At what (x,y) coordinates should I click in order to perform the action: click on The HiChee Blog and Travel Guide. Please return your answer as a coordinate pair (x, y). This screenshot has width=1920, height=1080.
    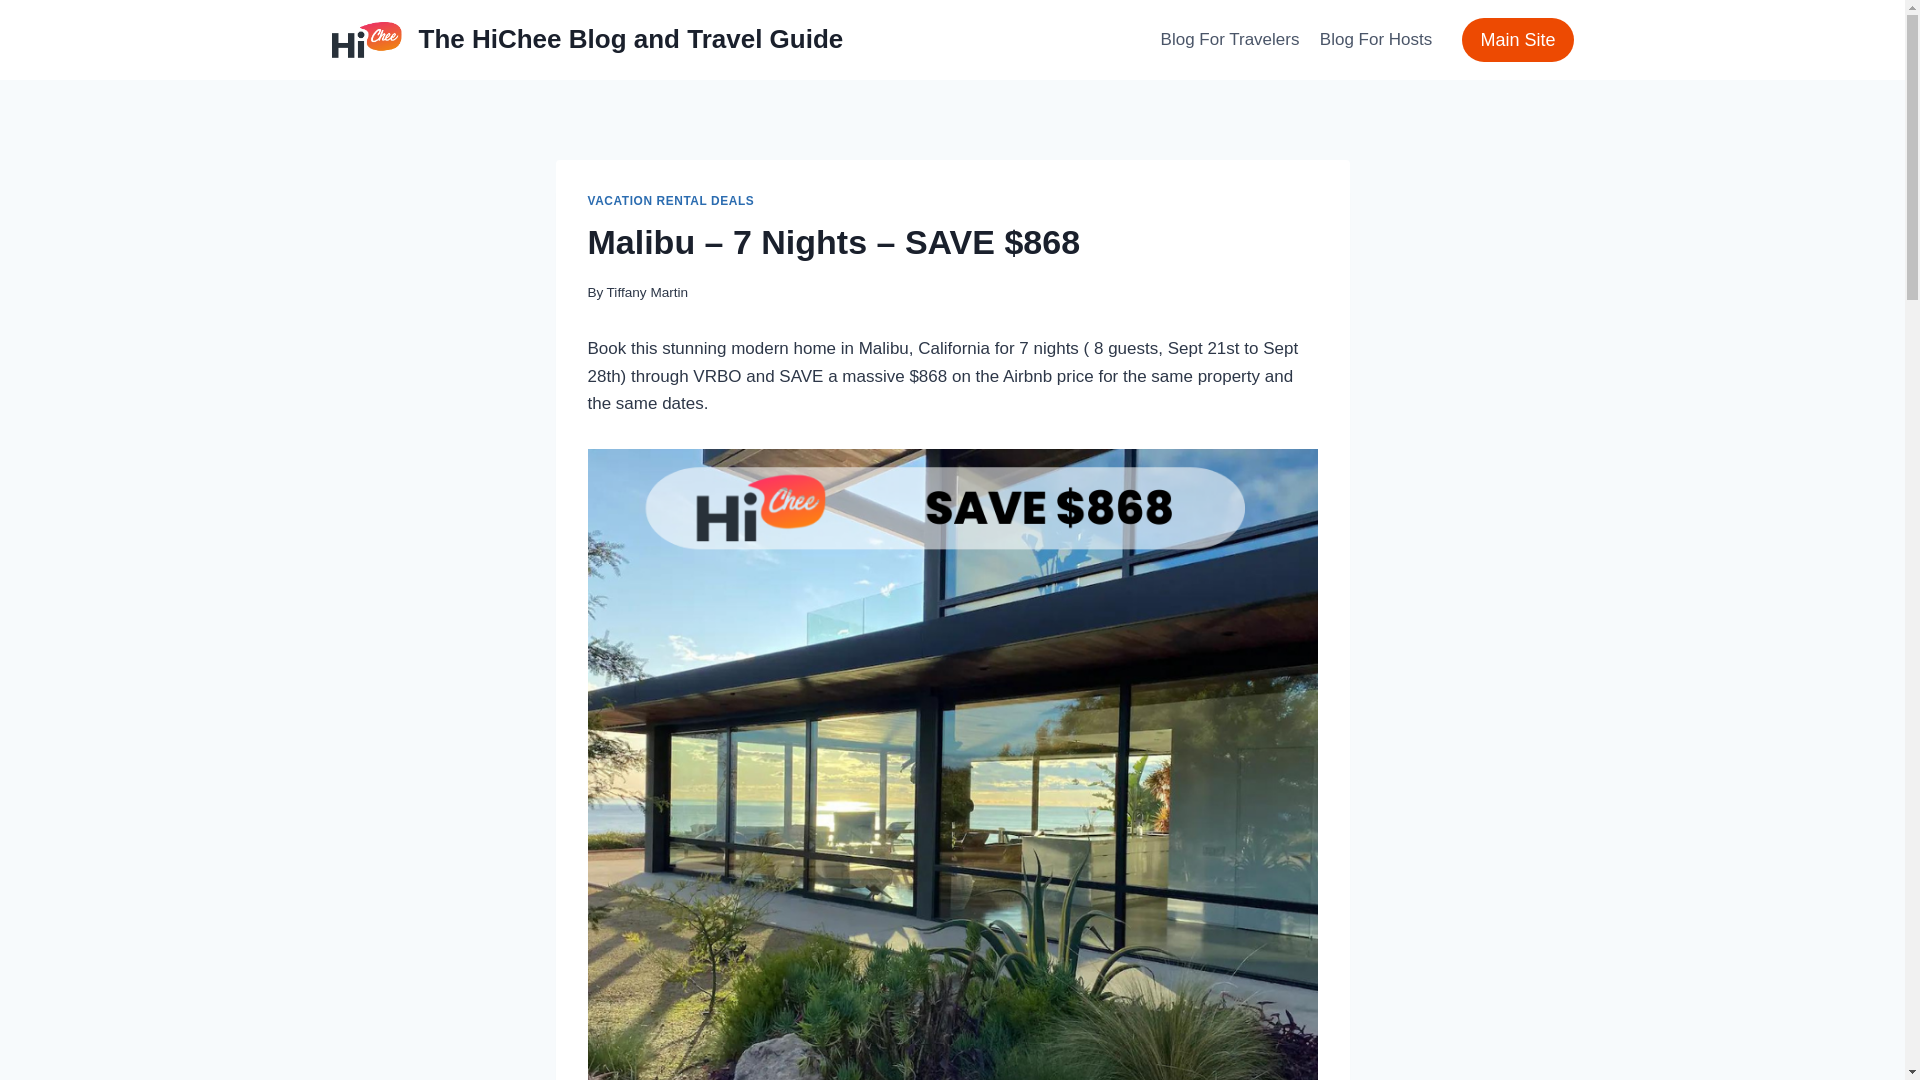
    Looking at the image, I should click on (588, 40).